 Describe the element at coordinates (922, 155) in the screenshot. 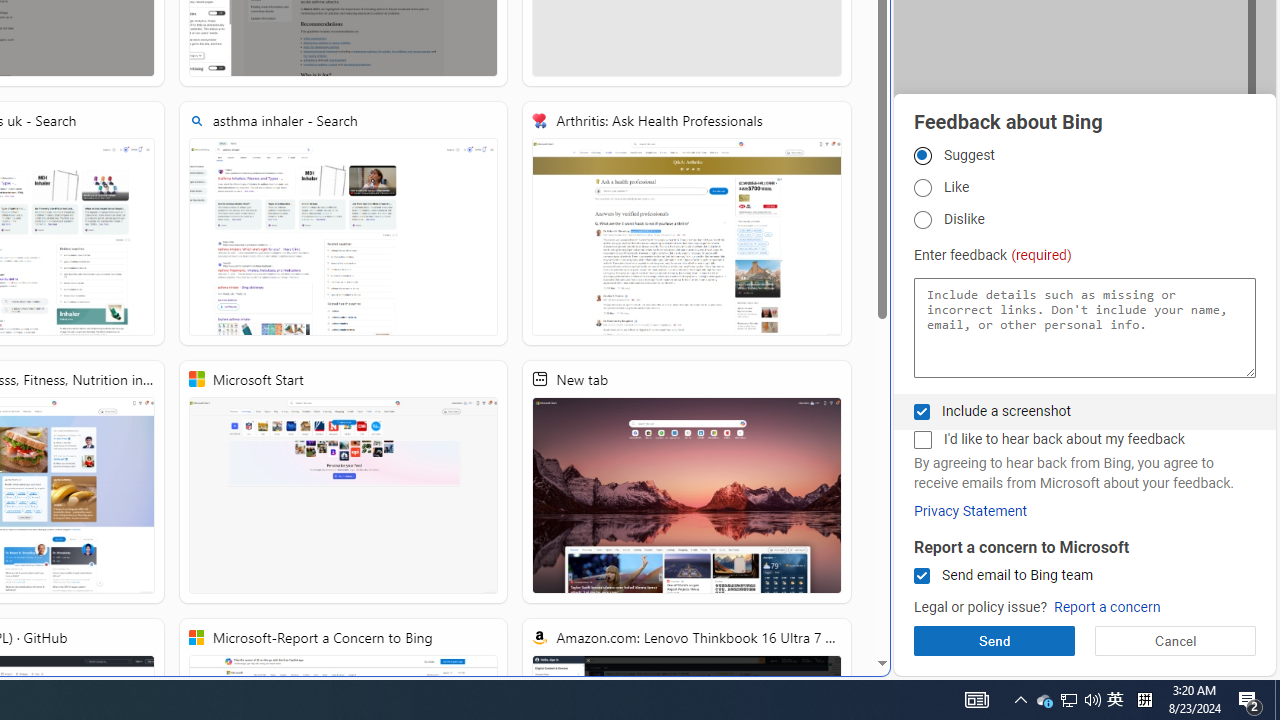

I see `Suggest` at that location.